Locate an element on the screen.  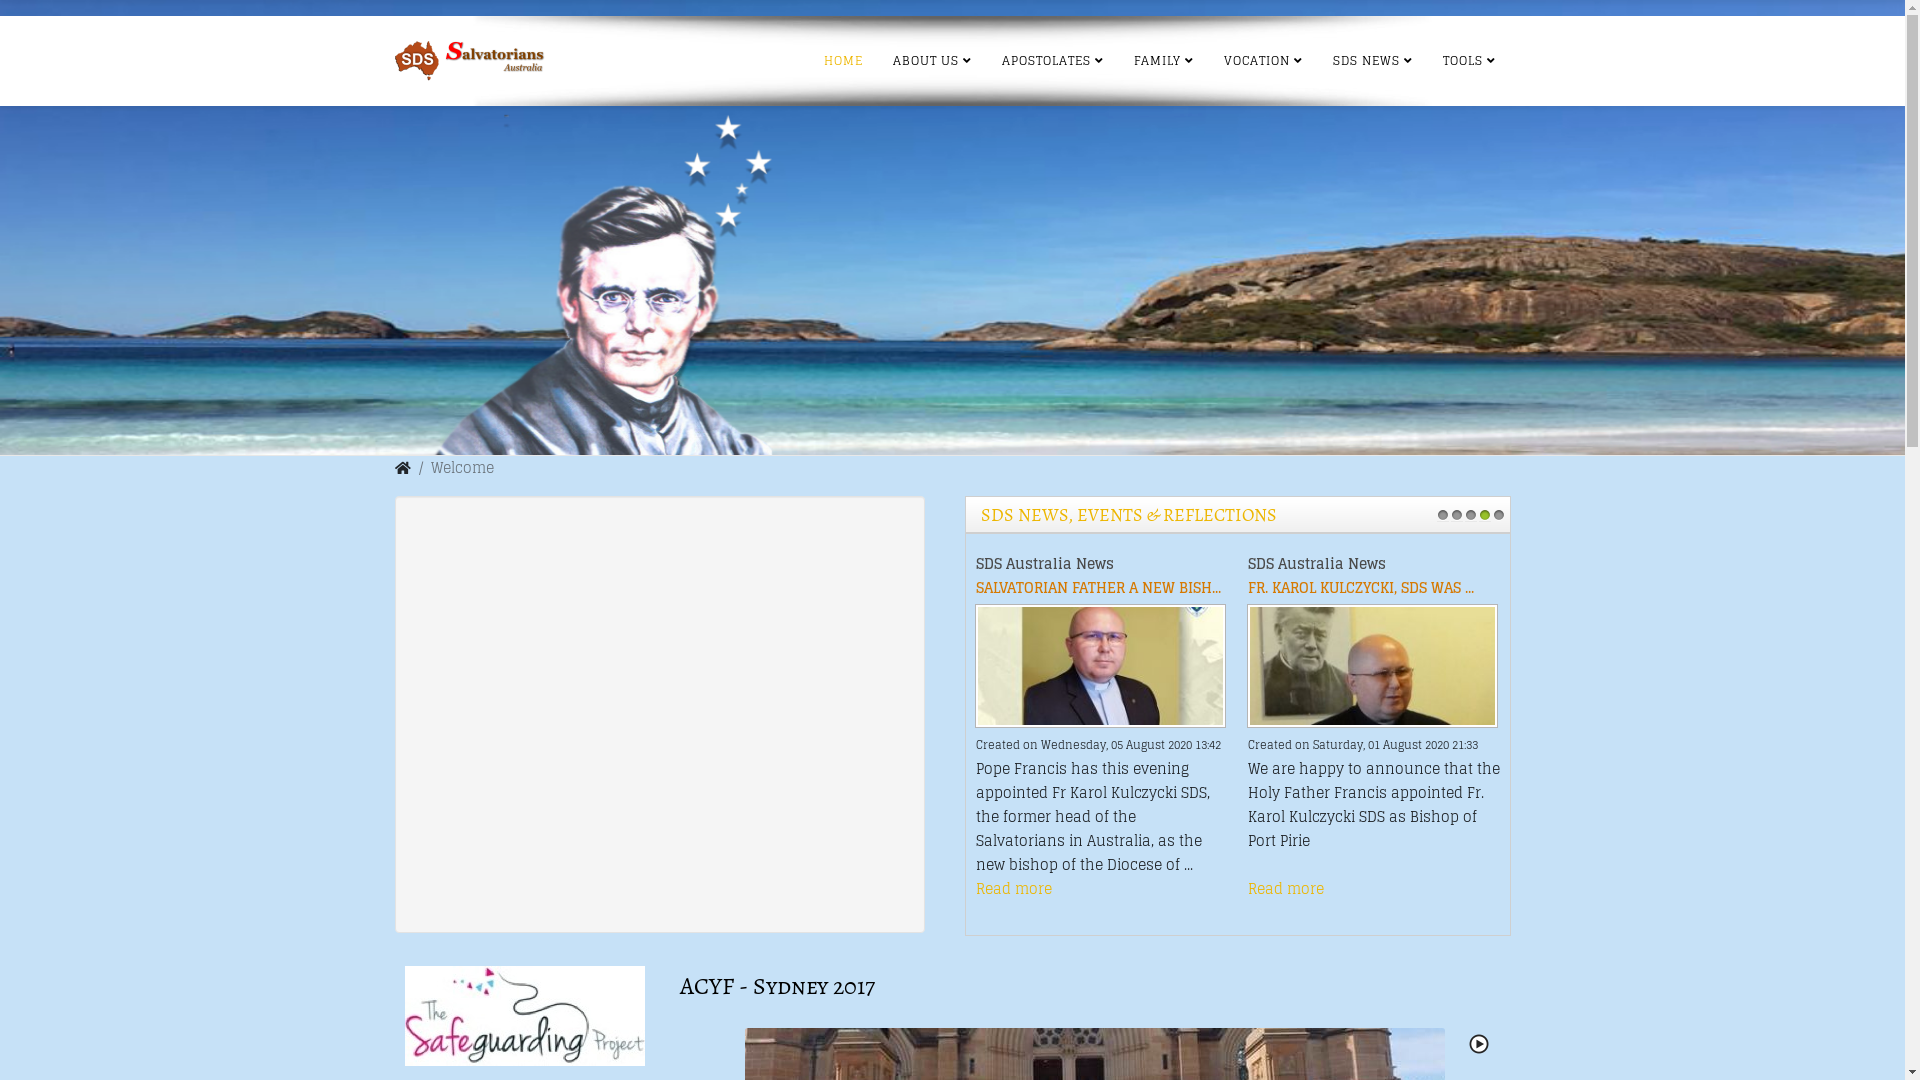
Salvatorian Father a new Bishop of Port Pirie Diocese is located at coordinates (1102, 666).